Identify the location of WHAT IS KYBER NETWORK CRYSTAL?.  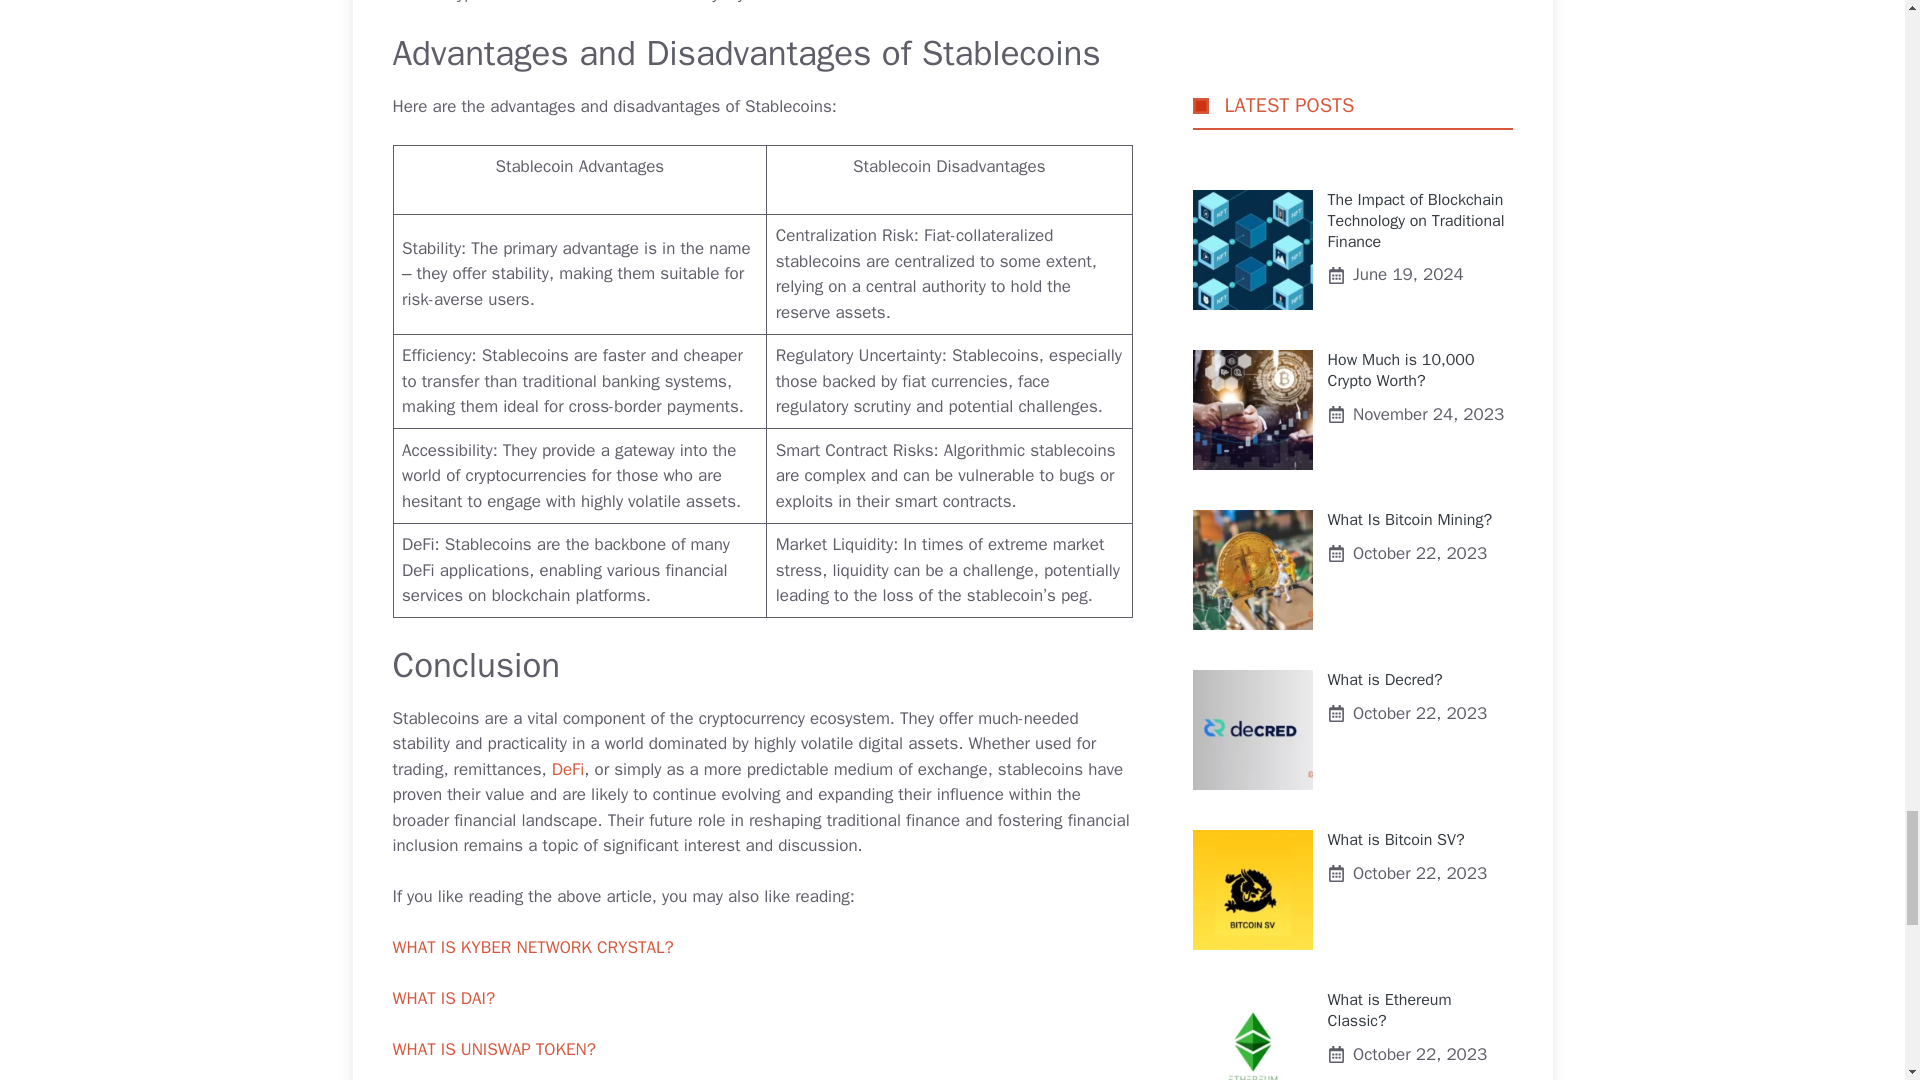
(532, 947).